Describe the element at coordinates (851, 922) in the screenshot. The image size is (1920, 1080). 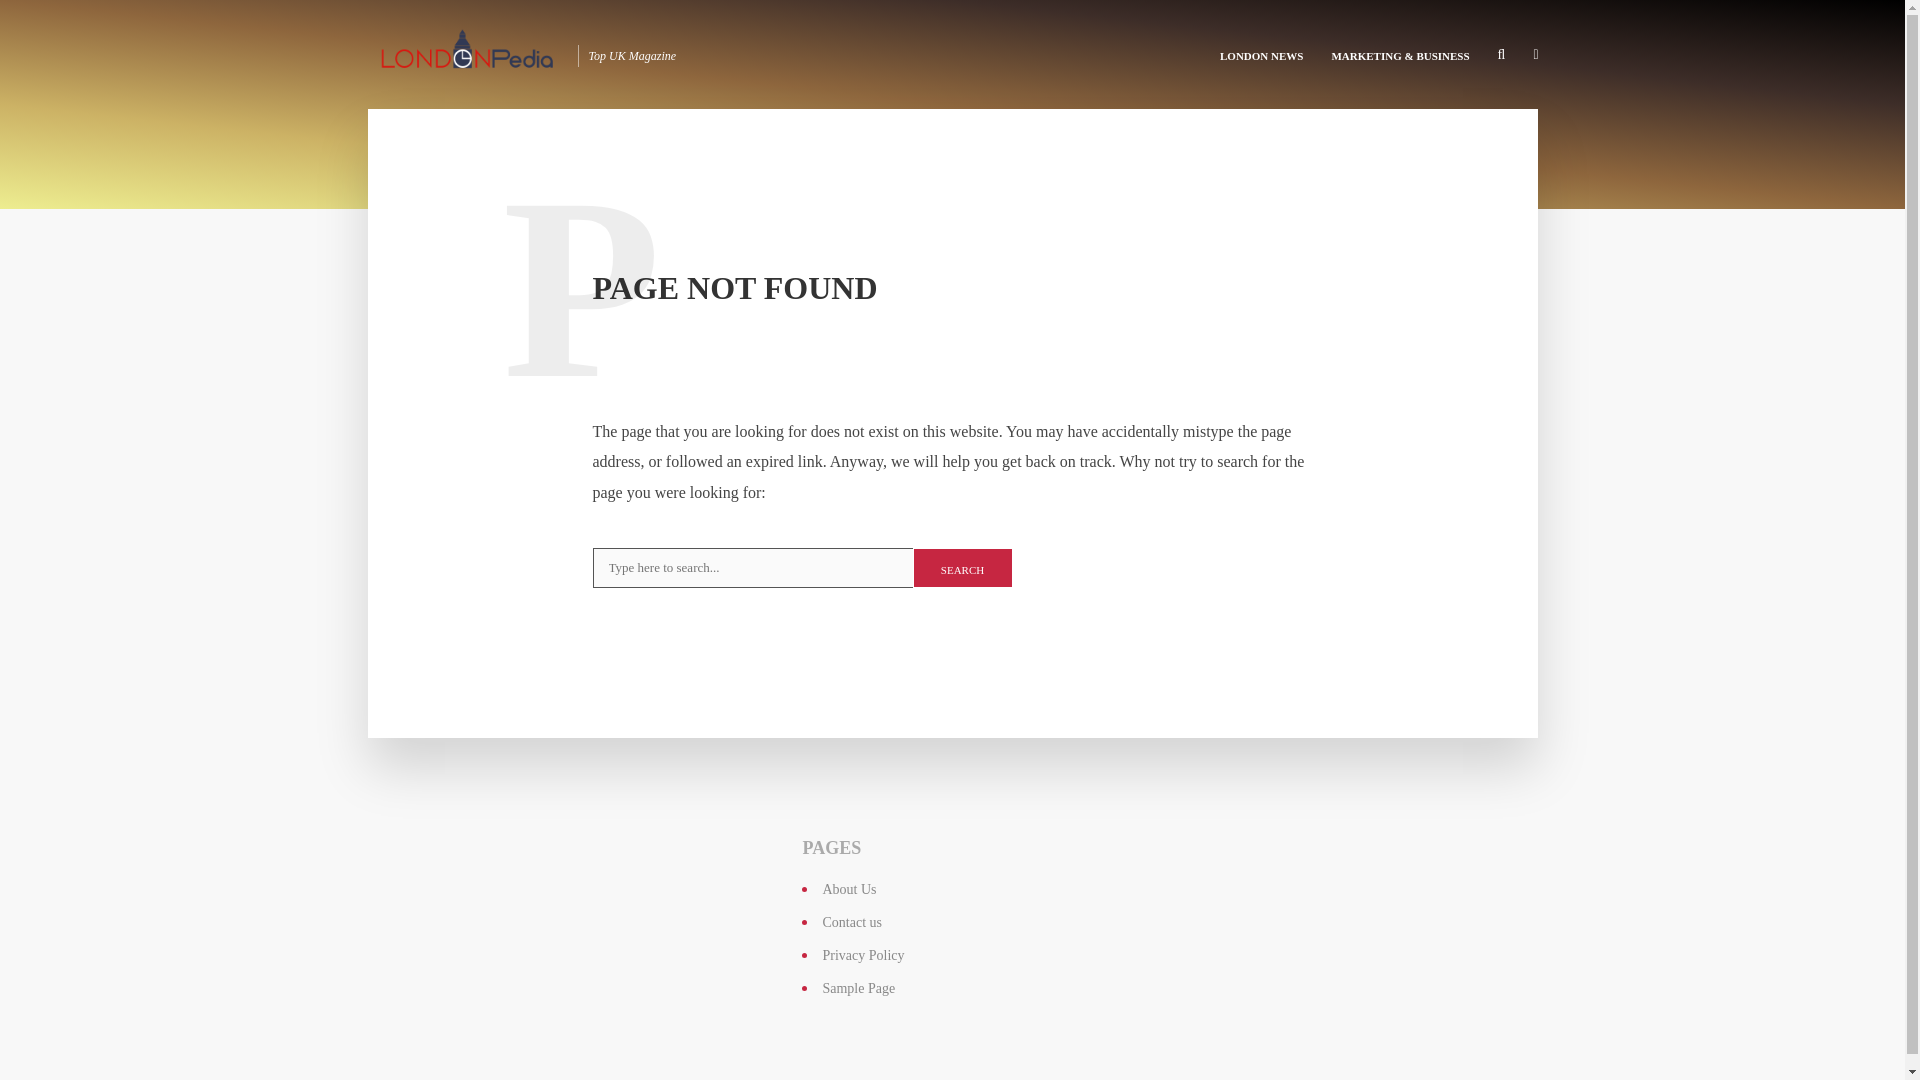
I see `Contact us` at that location.